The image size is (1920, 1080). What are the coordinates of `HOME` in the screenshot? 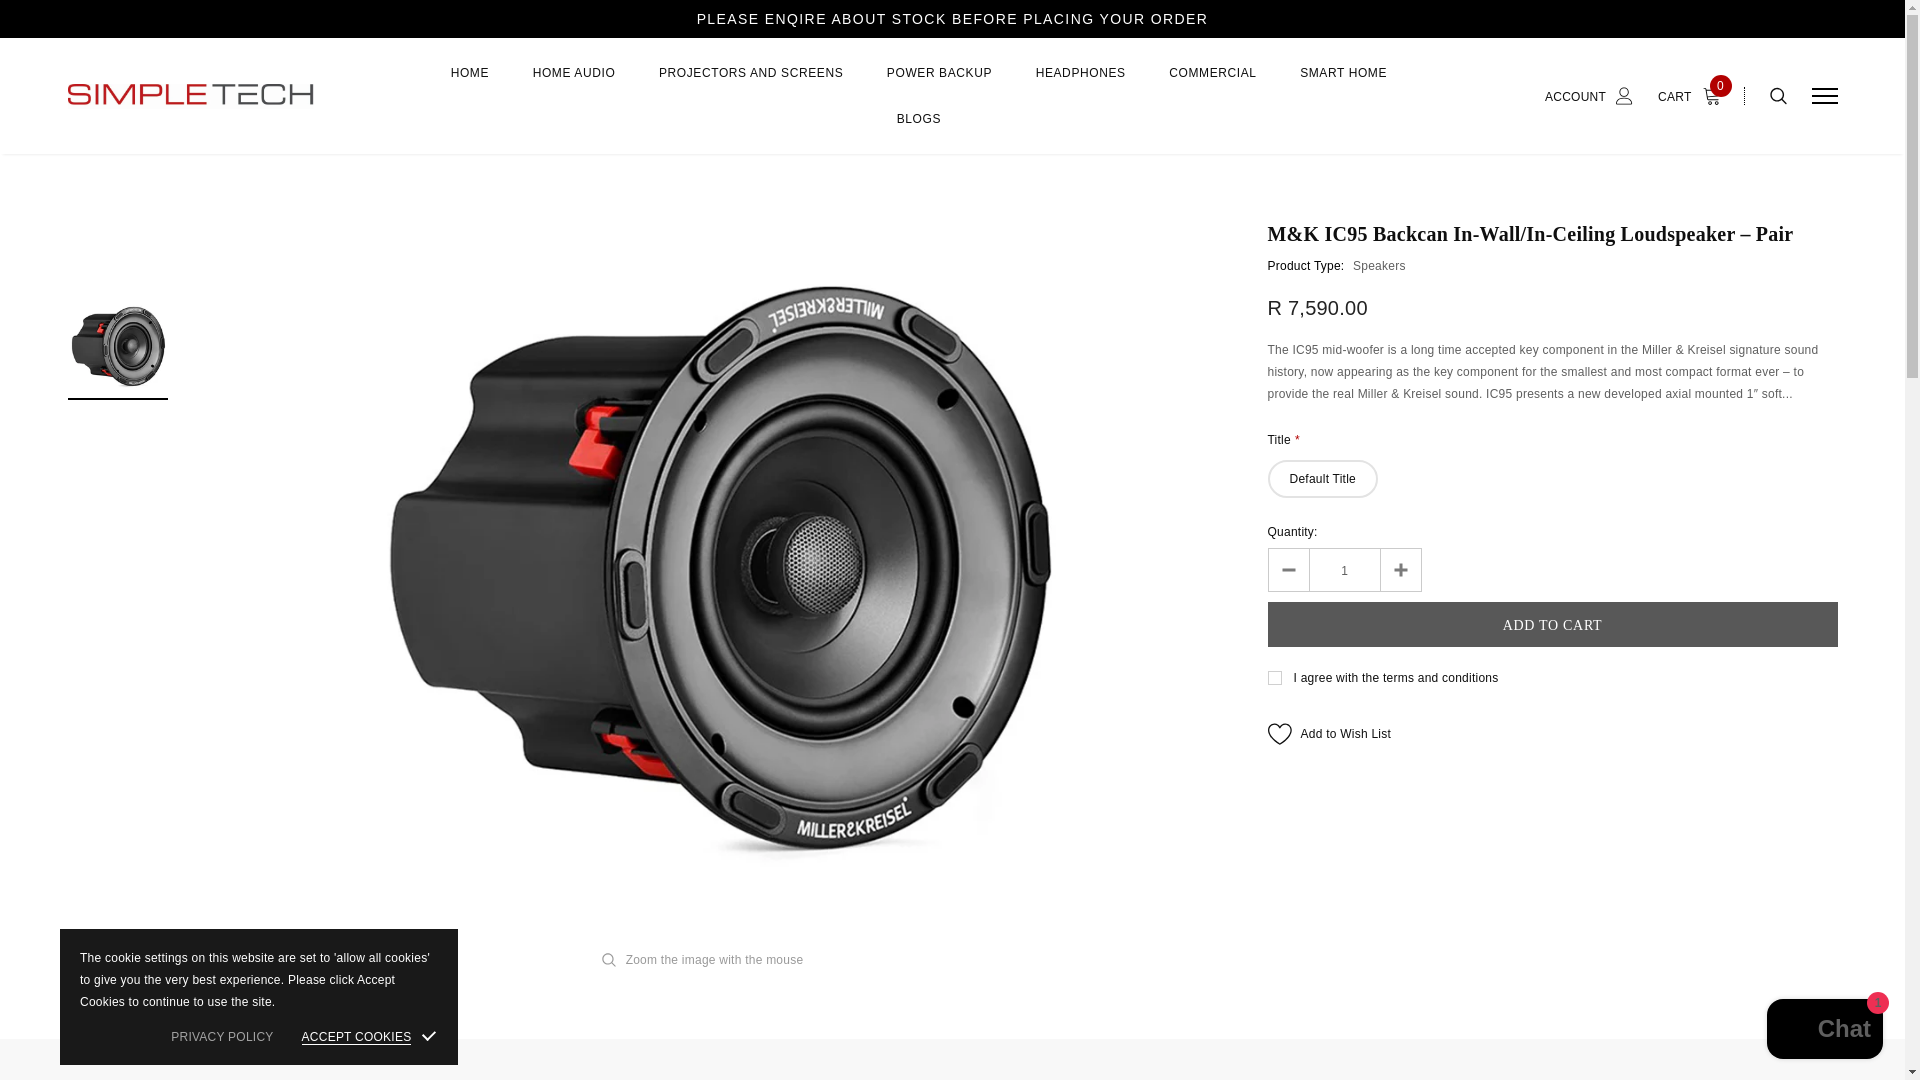 It's located at (470, 84).